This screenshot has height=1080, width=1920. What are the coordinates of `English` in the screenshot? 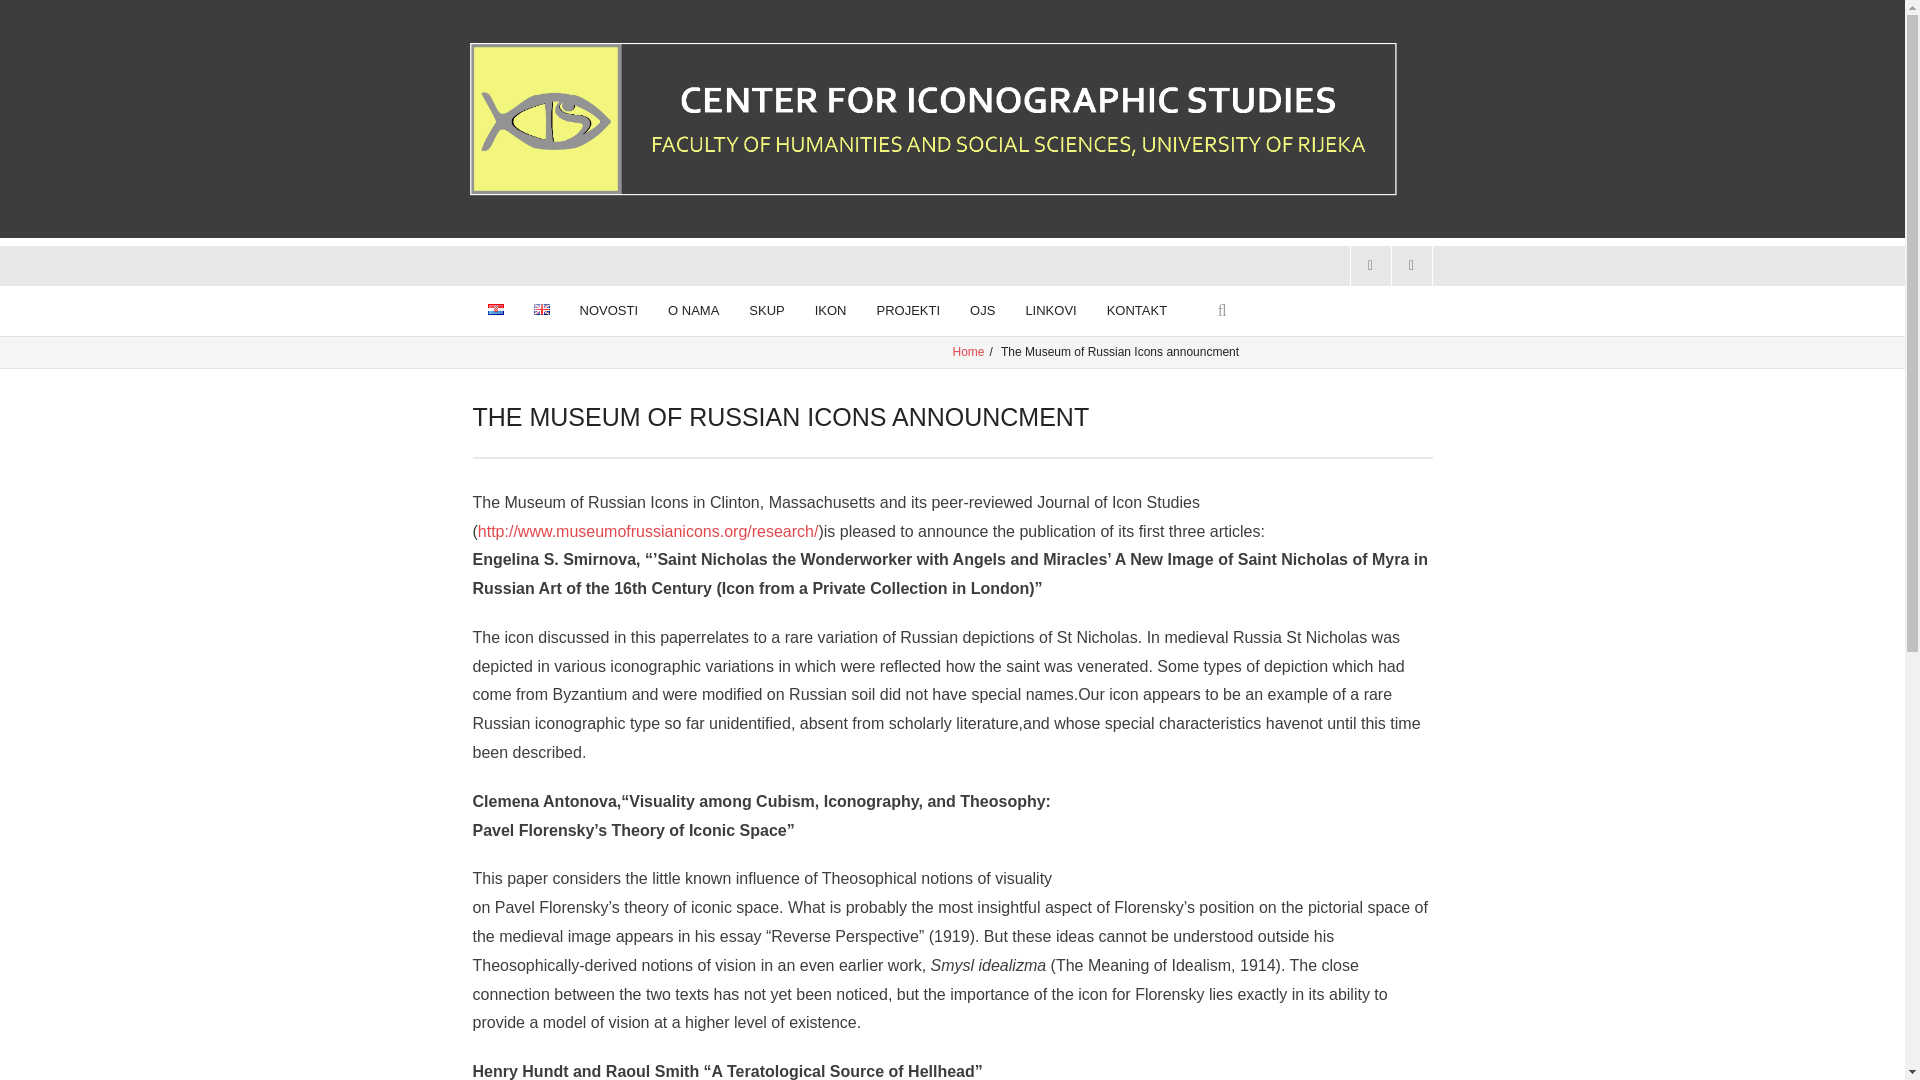 It's located at (541, 309).